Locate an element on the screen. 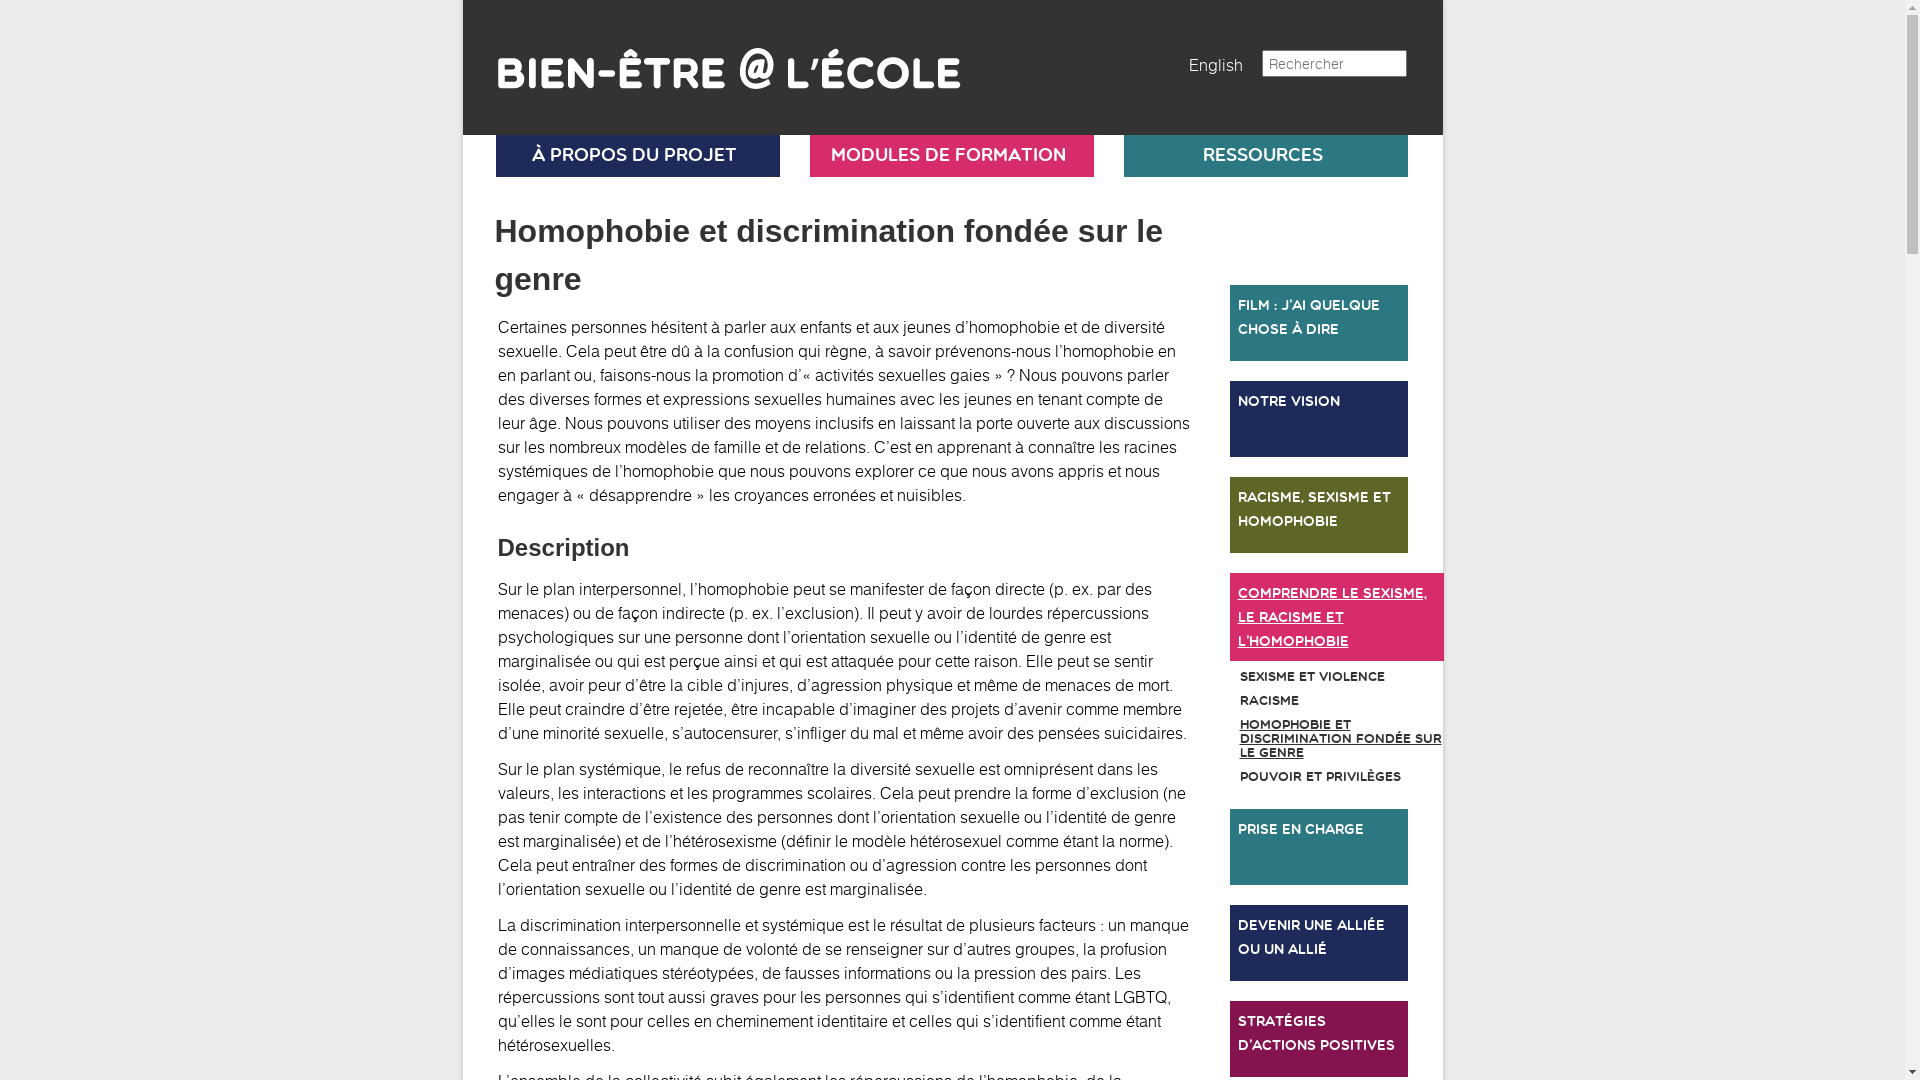 The image size is (1920, 1080). Accueil is located at coordinates (716, 60).